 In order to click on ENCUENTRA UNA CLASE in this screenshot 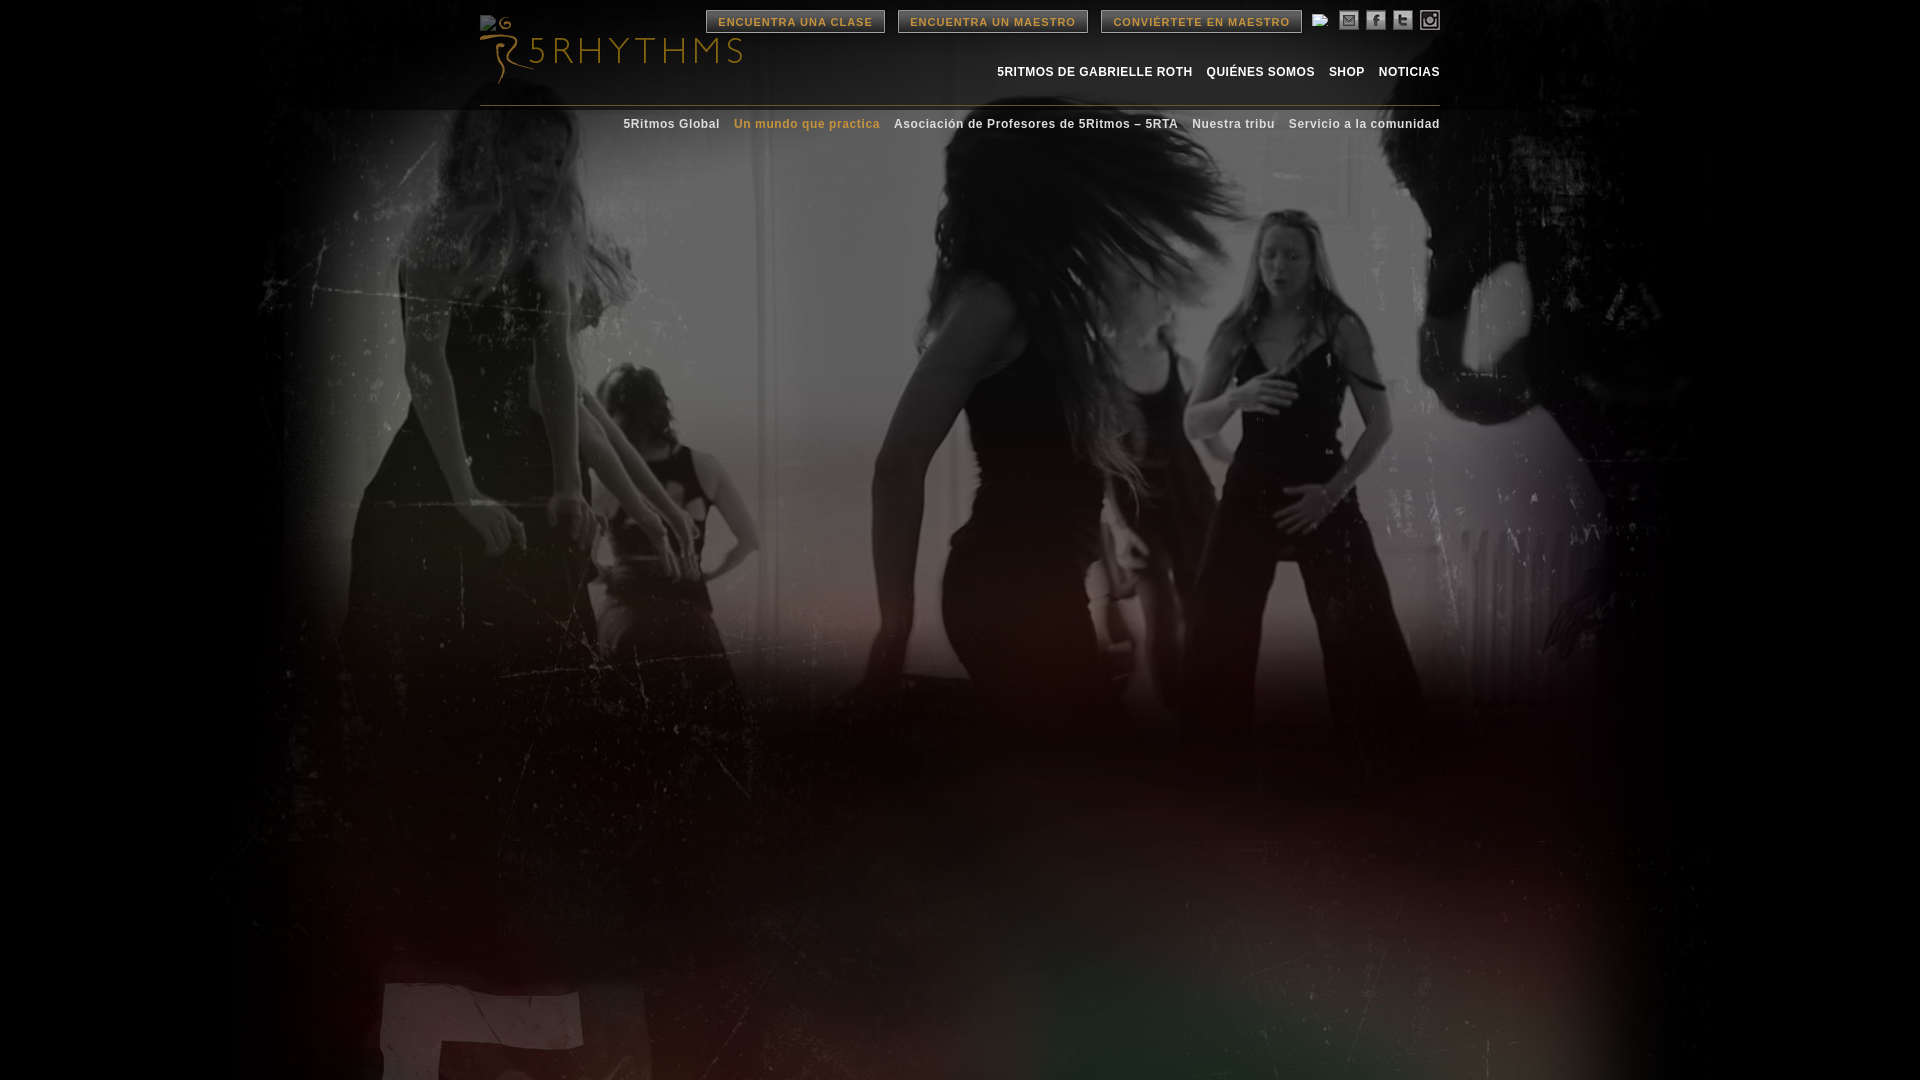, I will do `click(794, 21)`.